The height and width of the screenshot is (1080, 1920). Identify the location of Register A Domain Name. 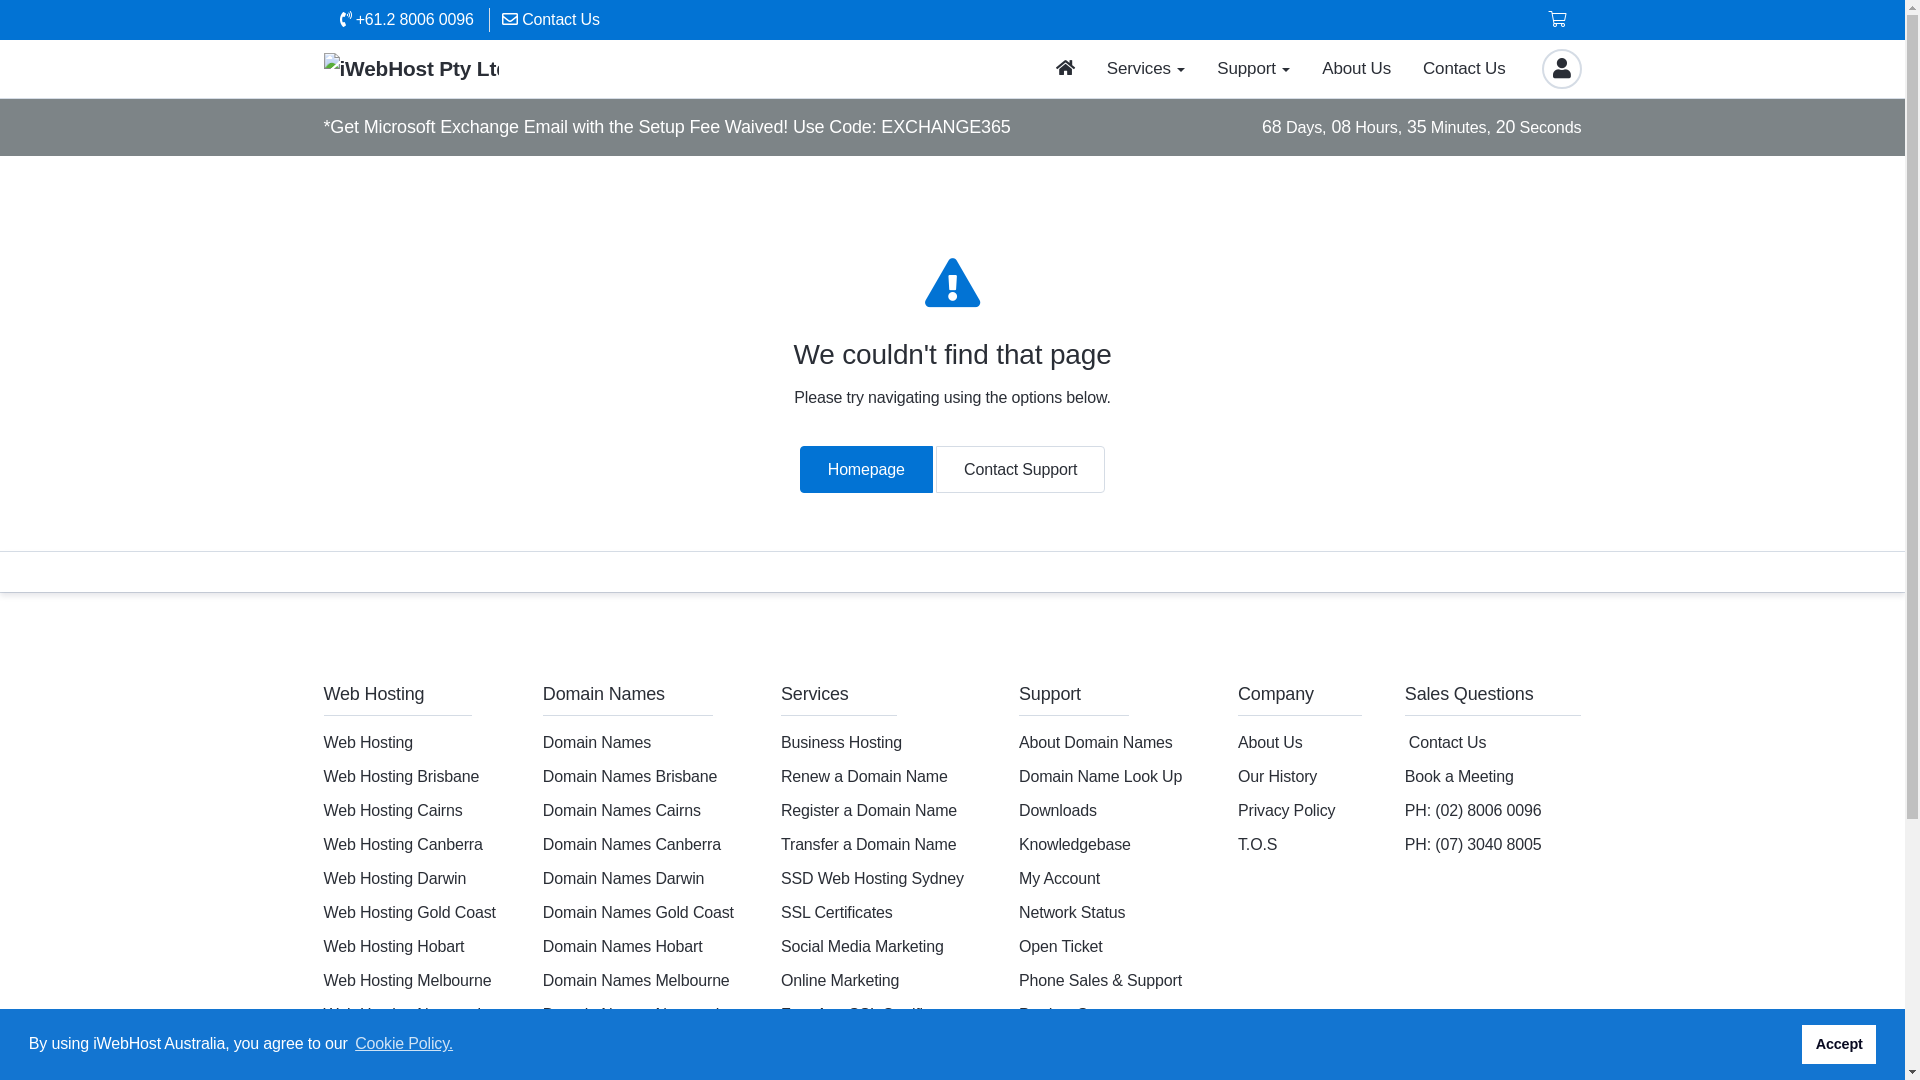
(1107, 1048).